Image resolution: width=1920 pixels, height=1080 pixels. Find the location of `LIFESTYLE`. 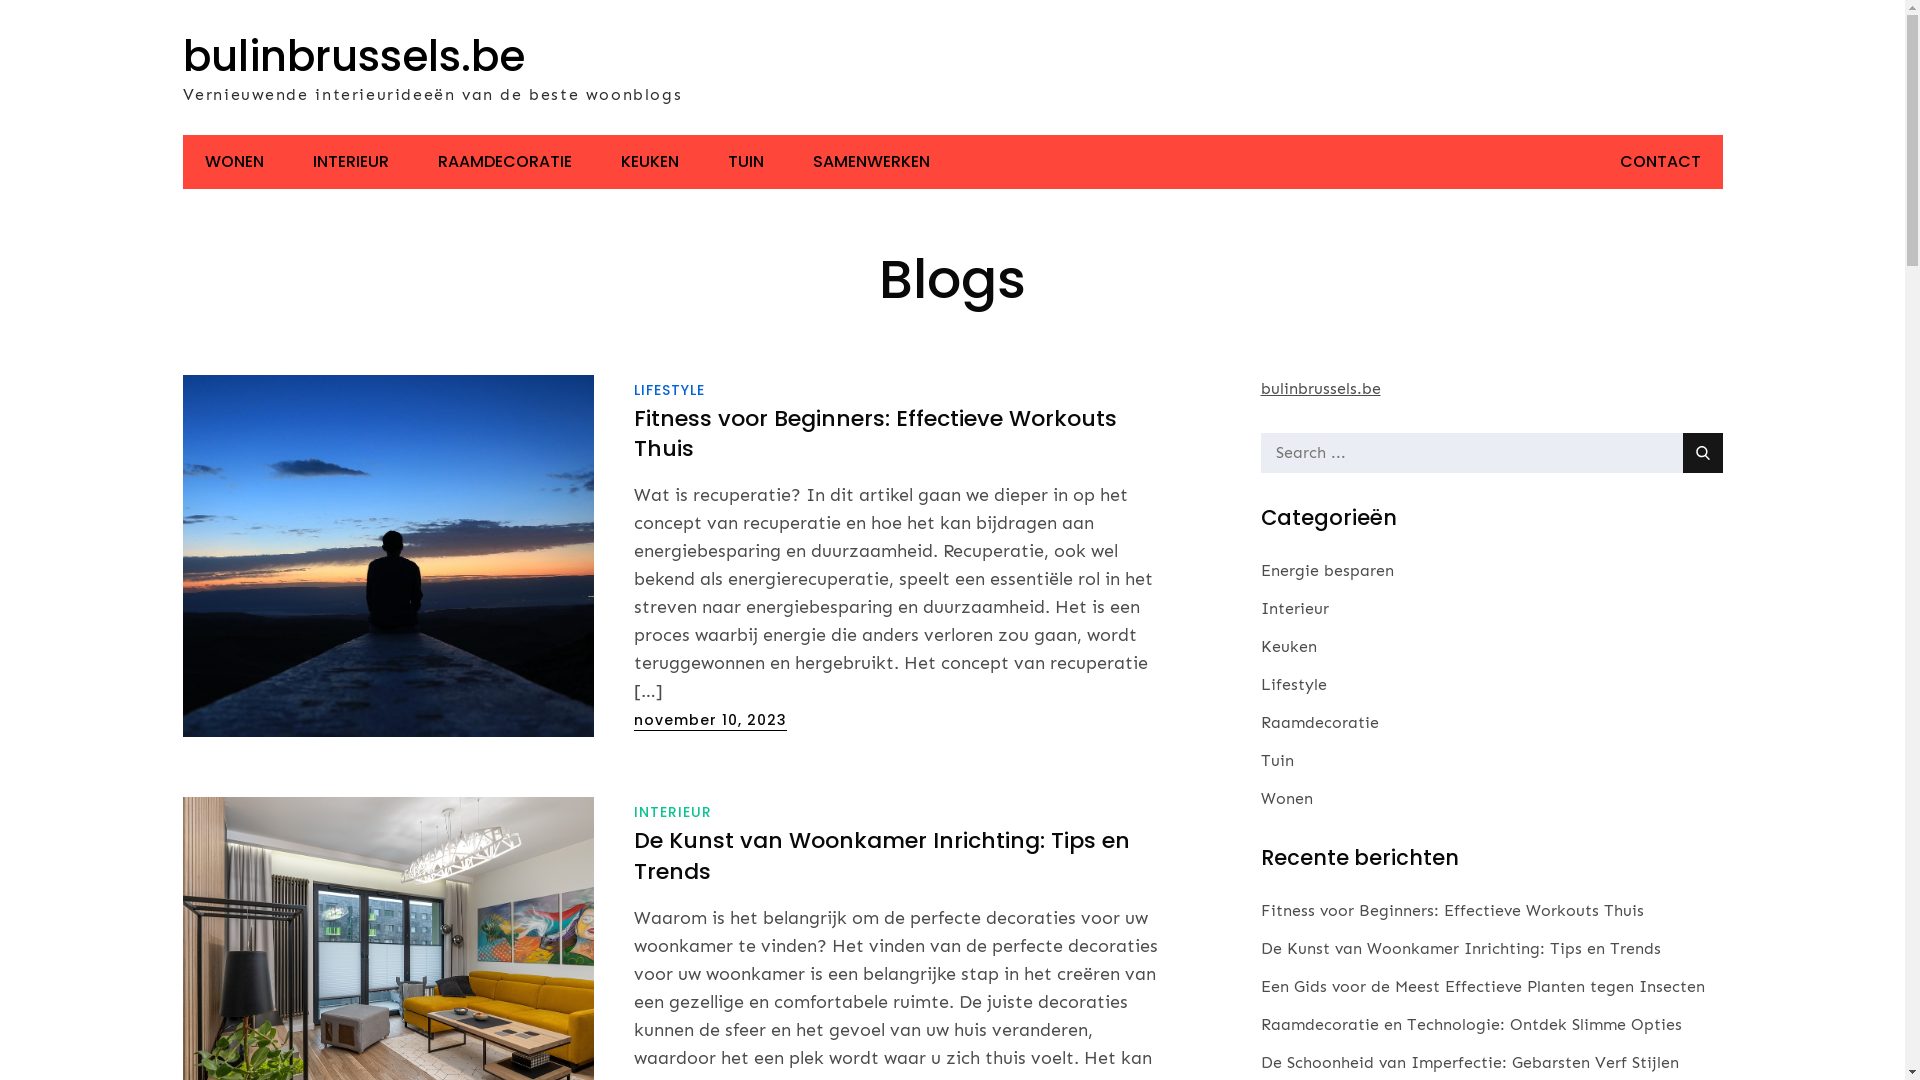

LIFESTYLE is located at coordinates (670, 390).